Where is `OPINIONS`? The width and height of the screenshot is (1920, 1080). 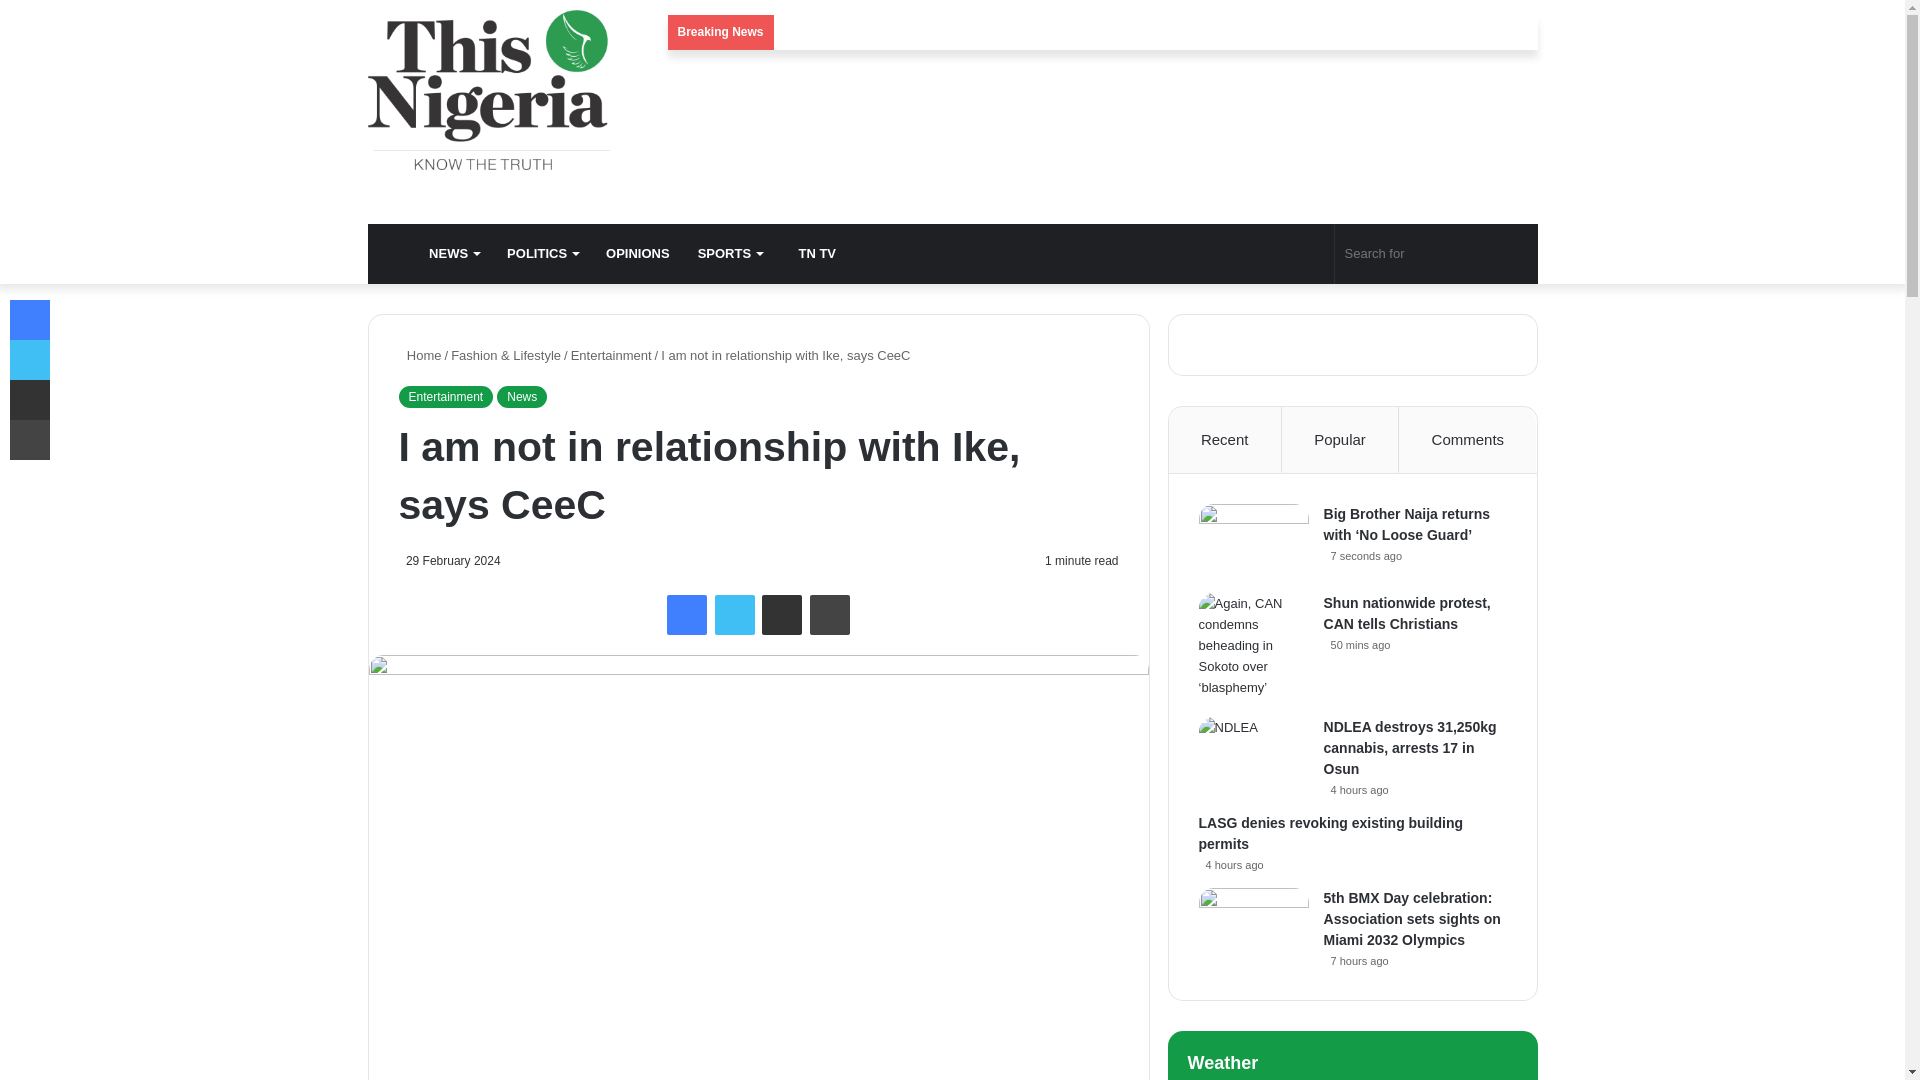 OPINIONS is located at coordinates (637, 254).